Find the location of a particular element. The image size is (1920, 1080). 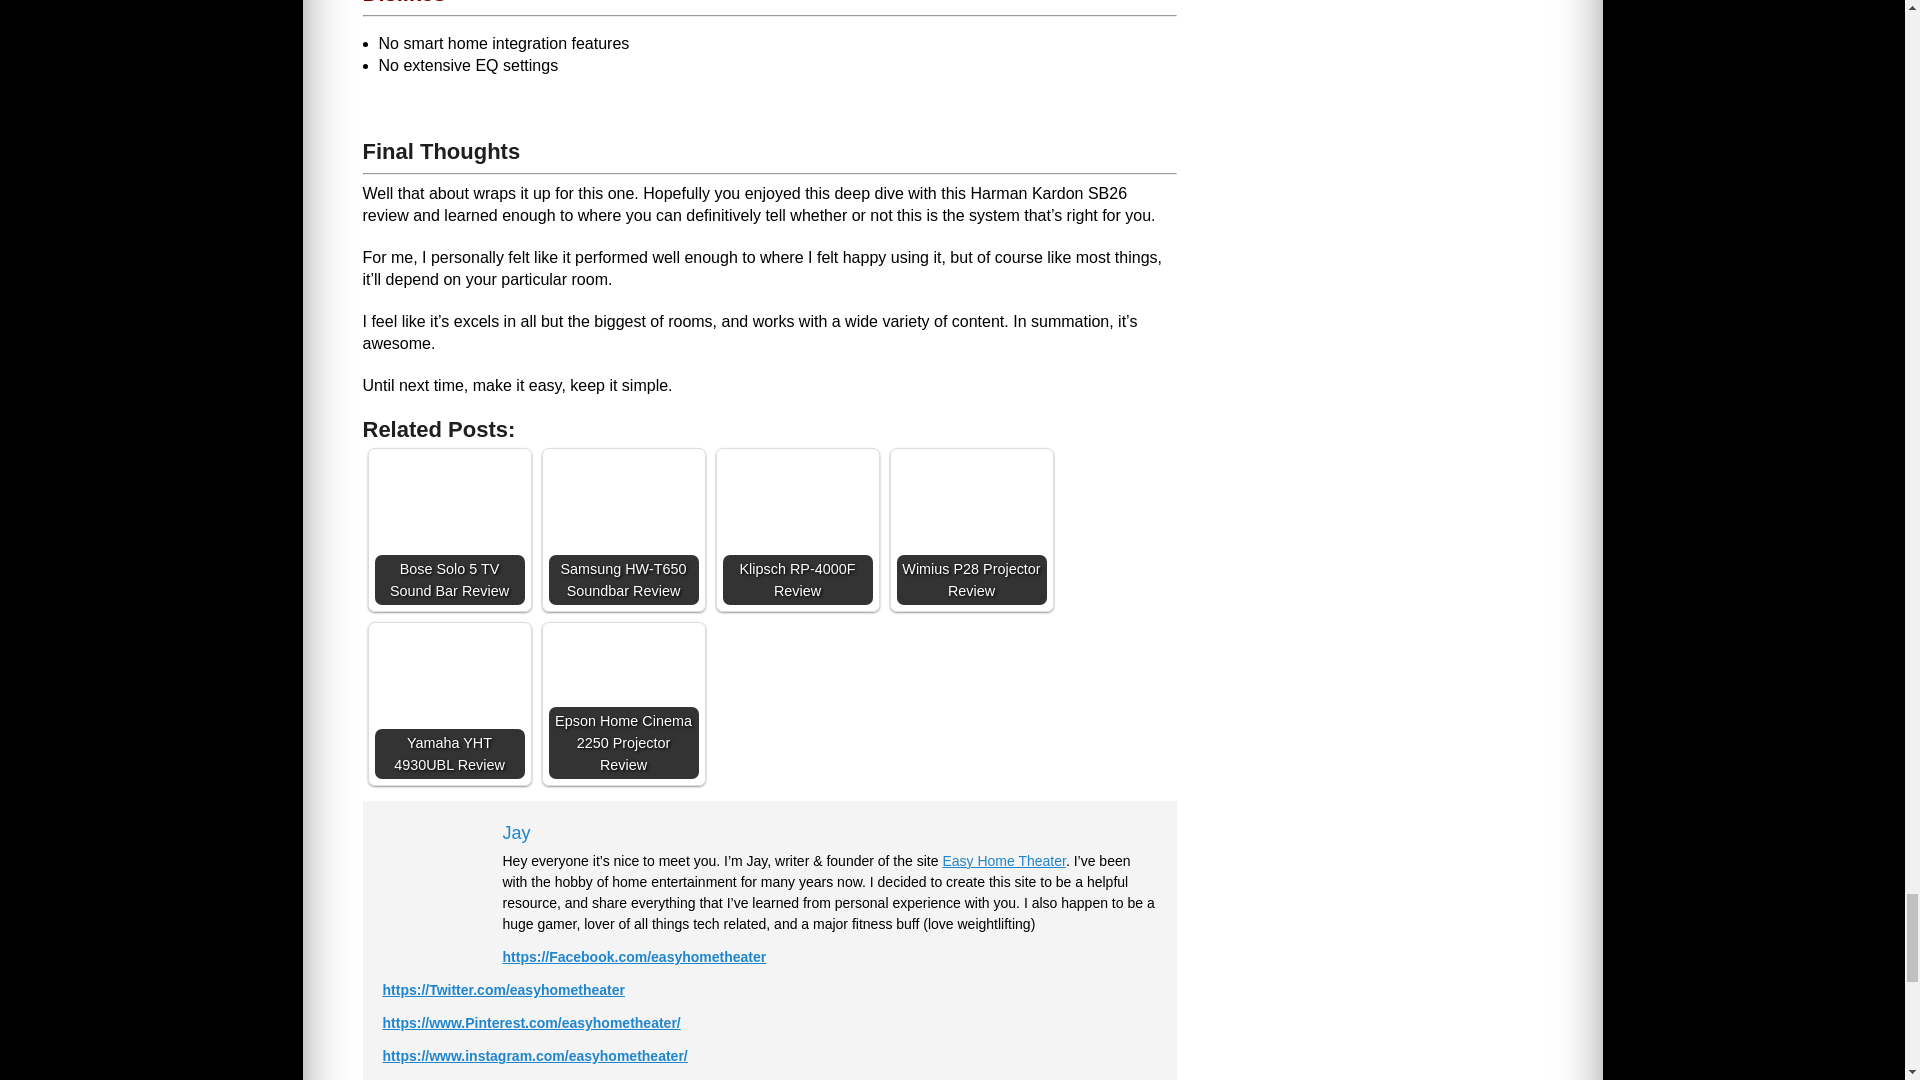

Epson Home Cinema 2250 Projector Review is located at coordinates (622, 703).